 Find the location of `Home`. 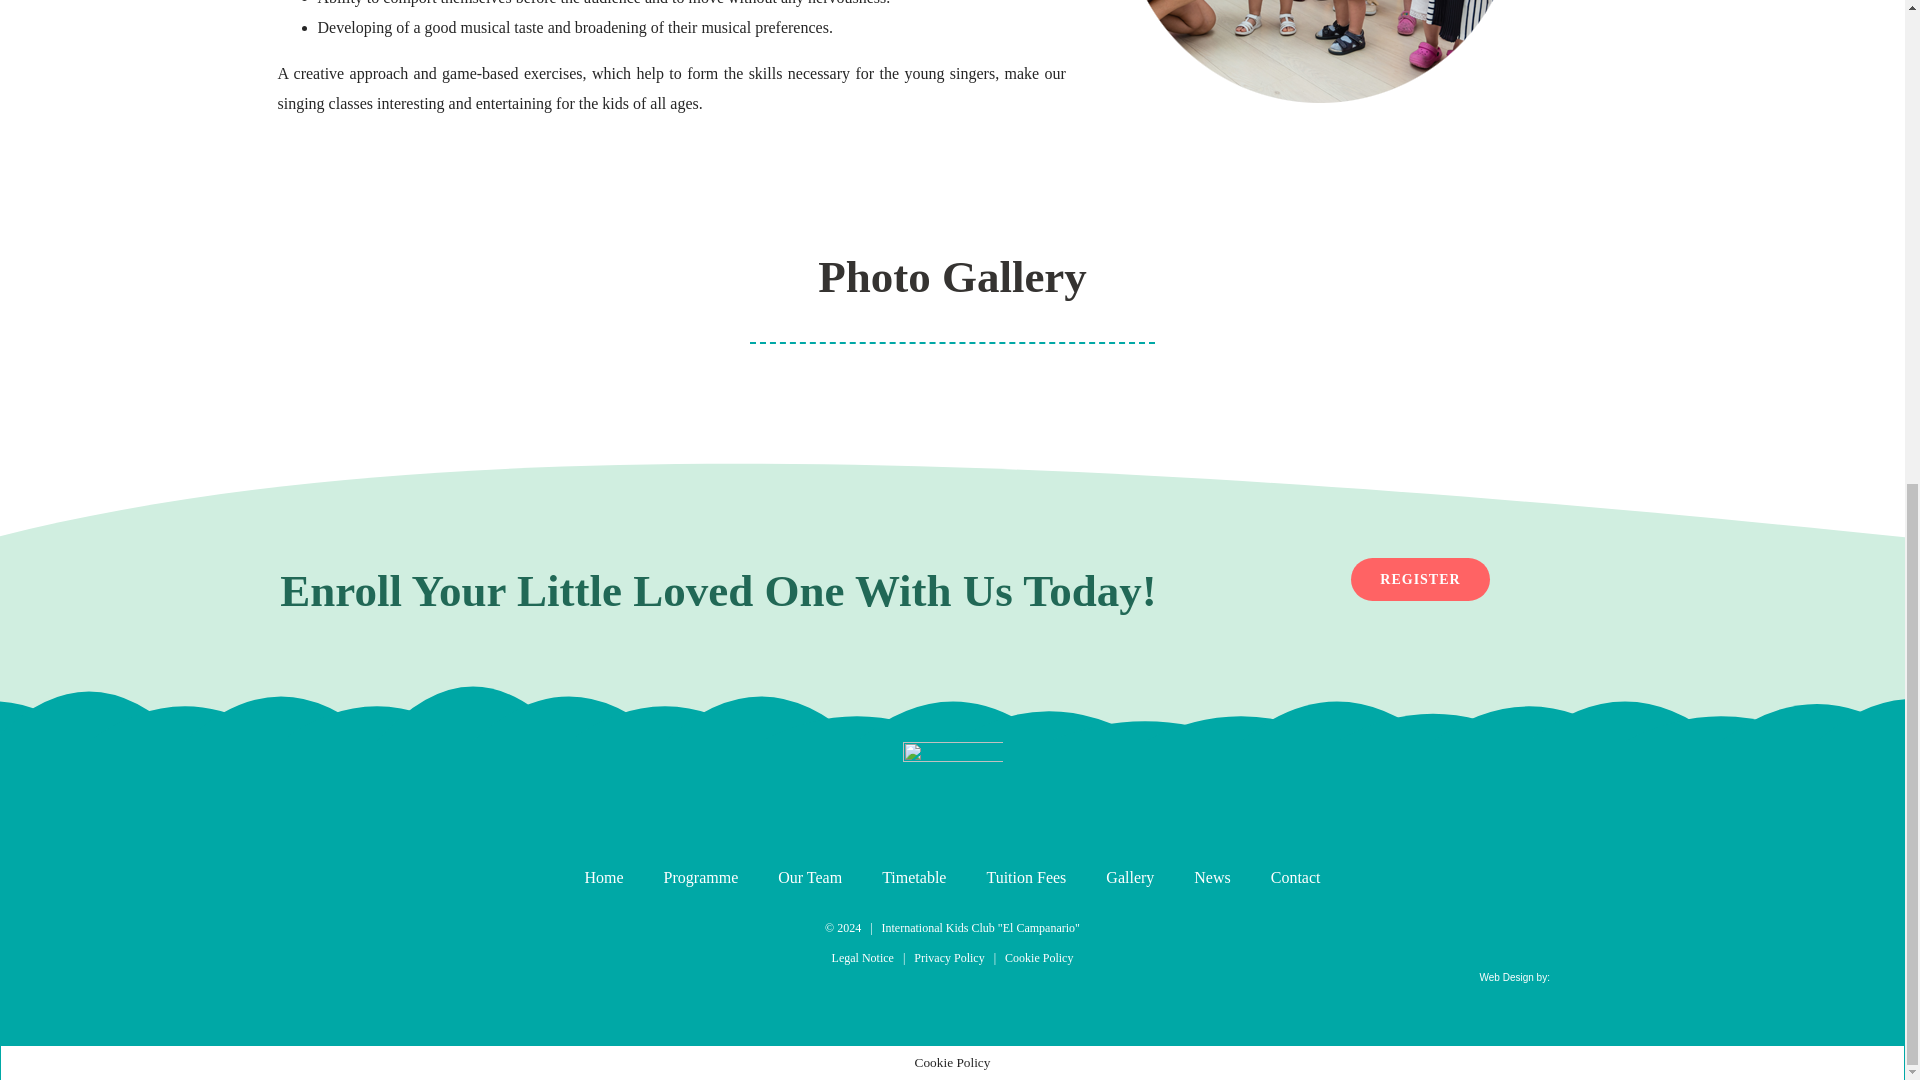

Home is located at coordinates (622, 878).